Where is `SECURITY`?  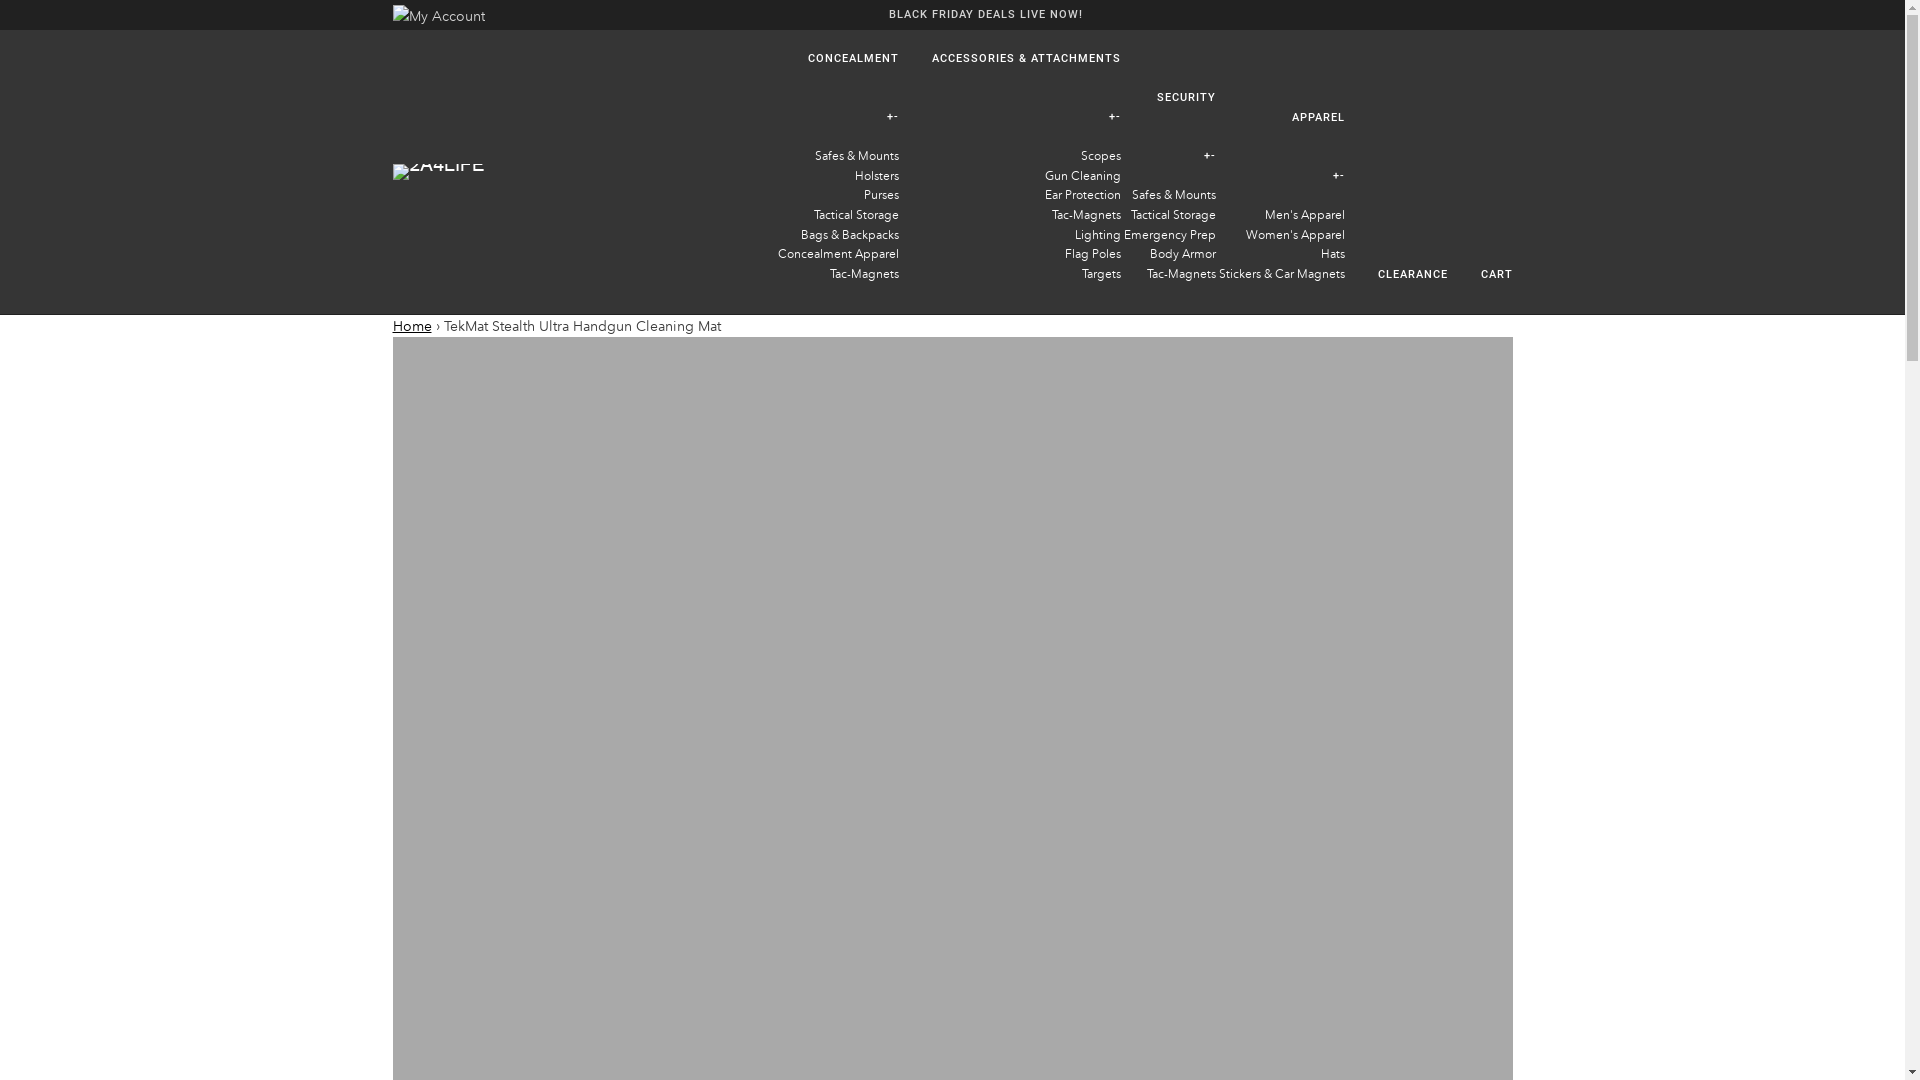
SECURITY is located at coordinates (1170, 98).